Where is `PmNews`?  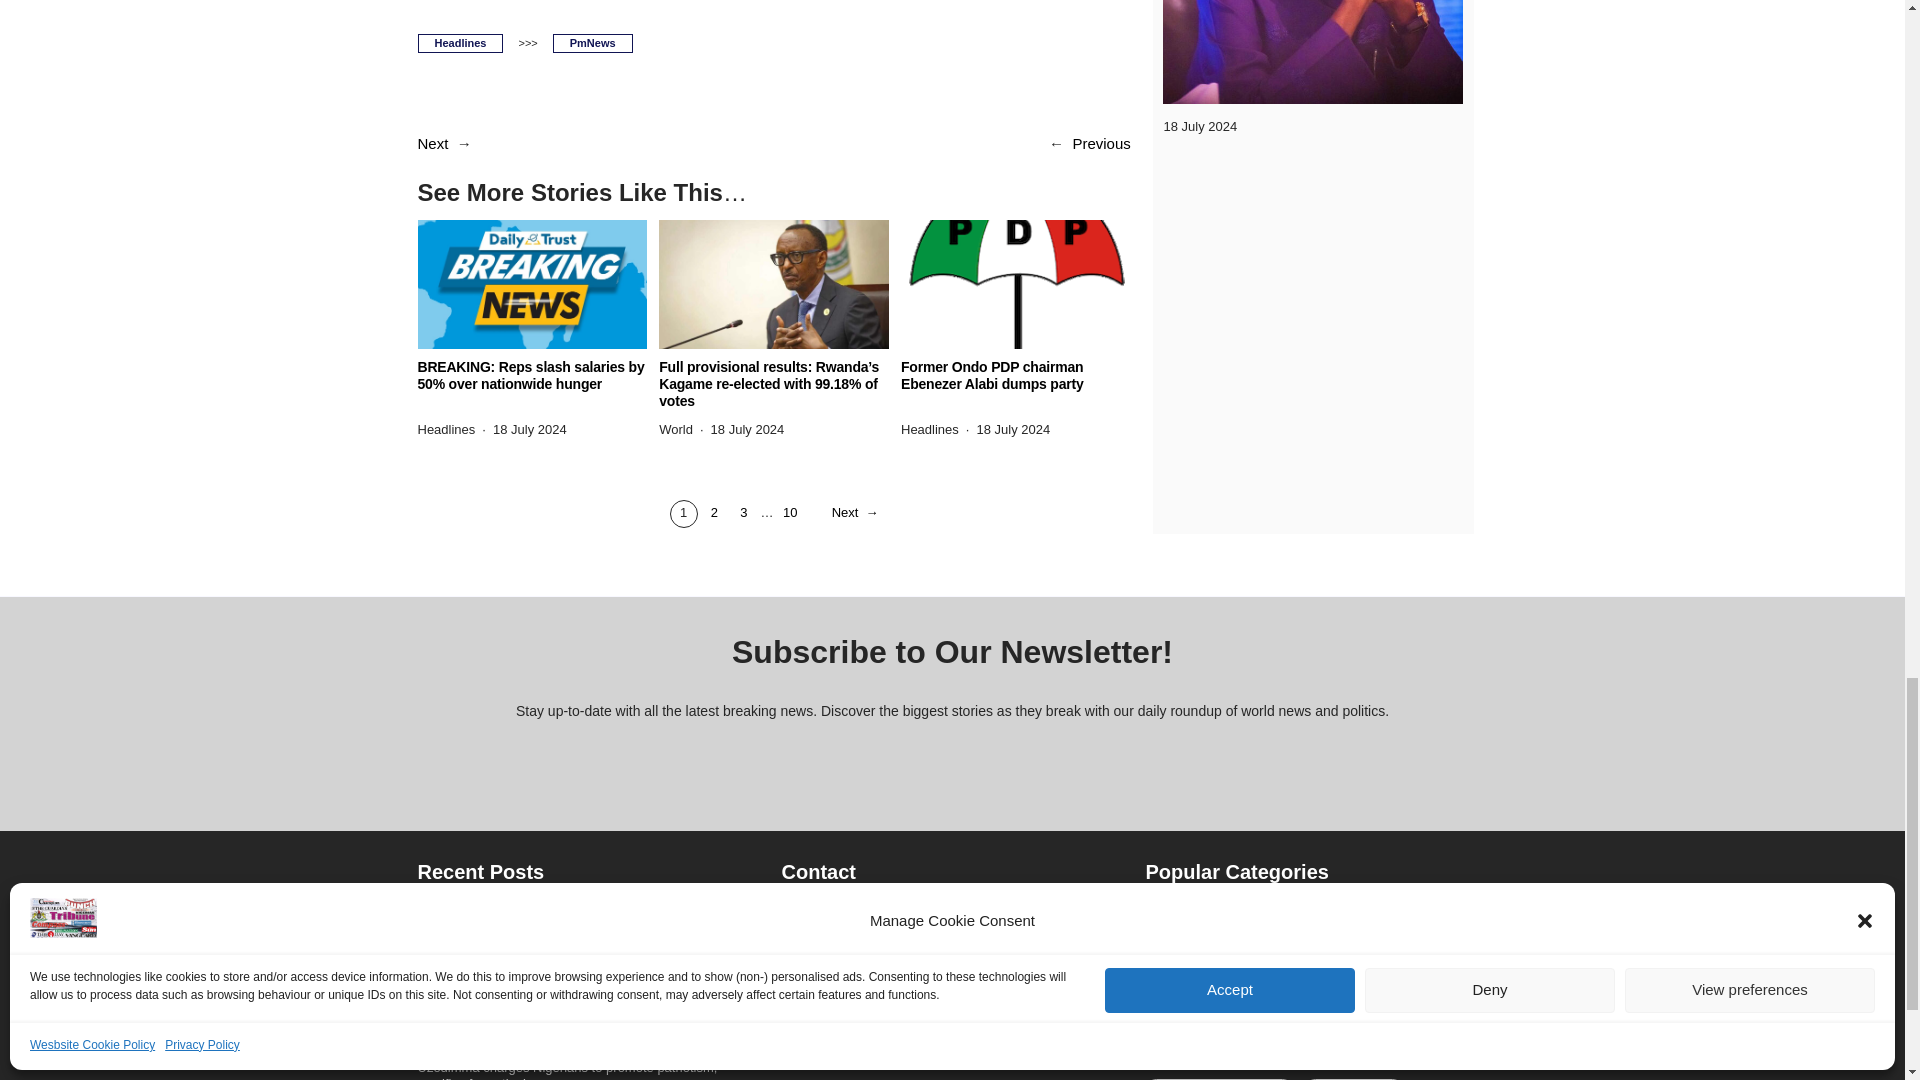
PmNews is located at coordinates (592, 42).